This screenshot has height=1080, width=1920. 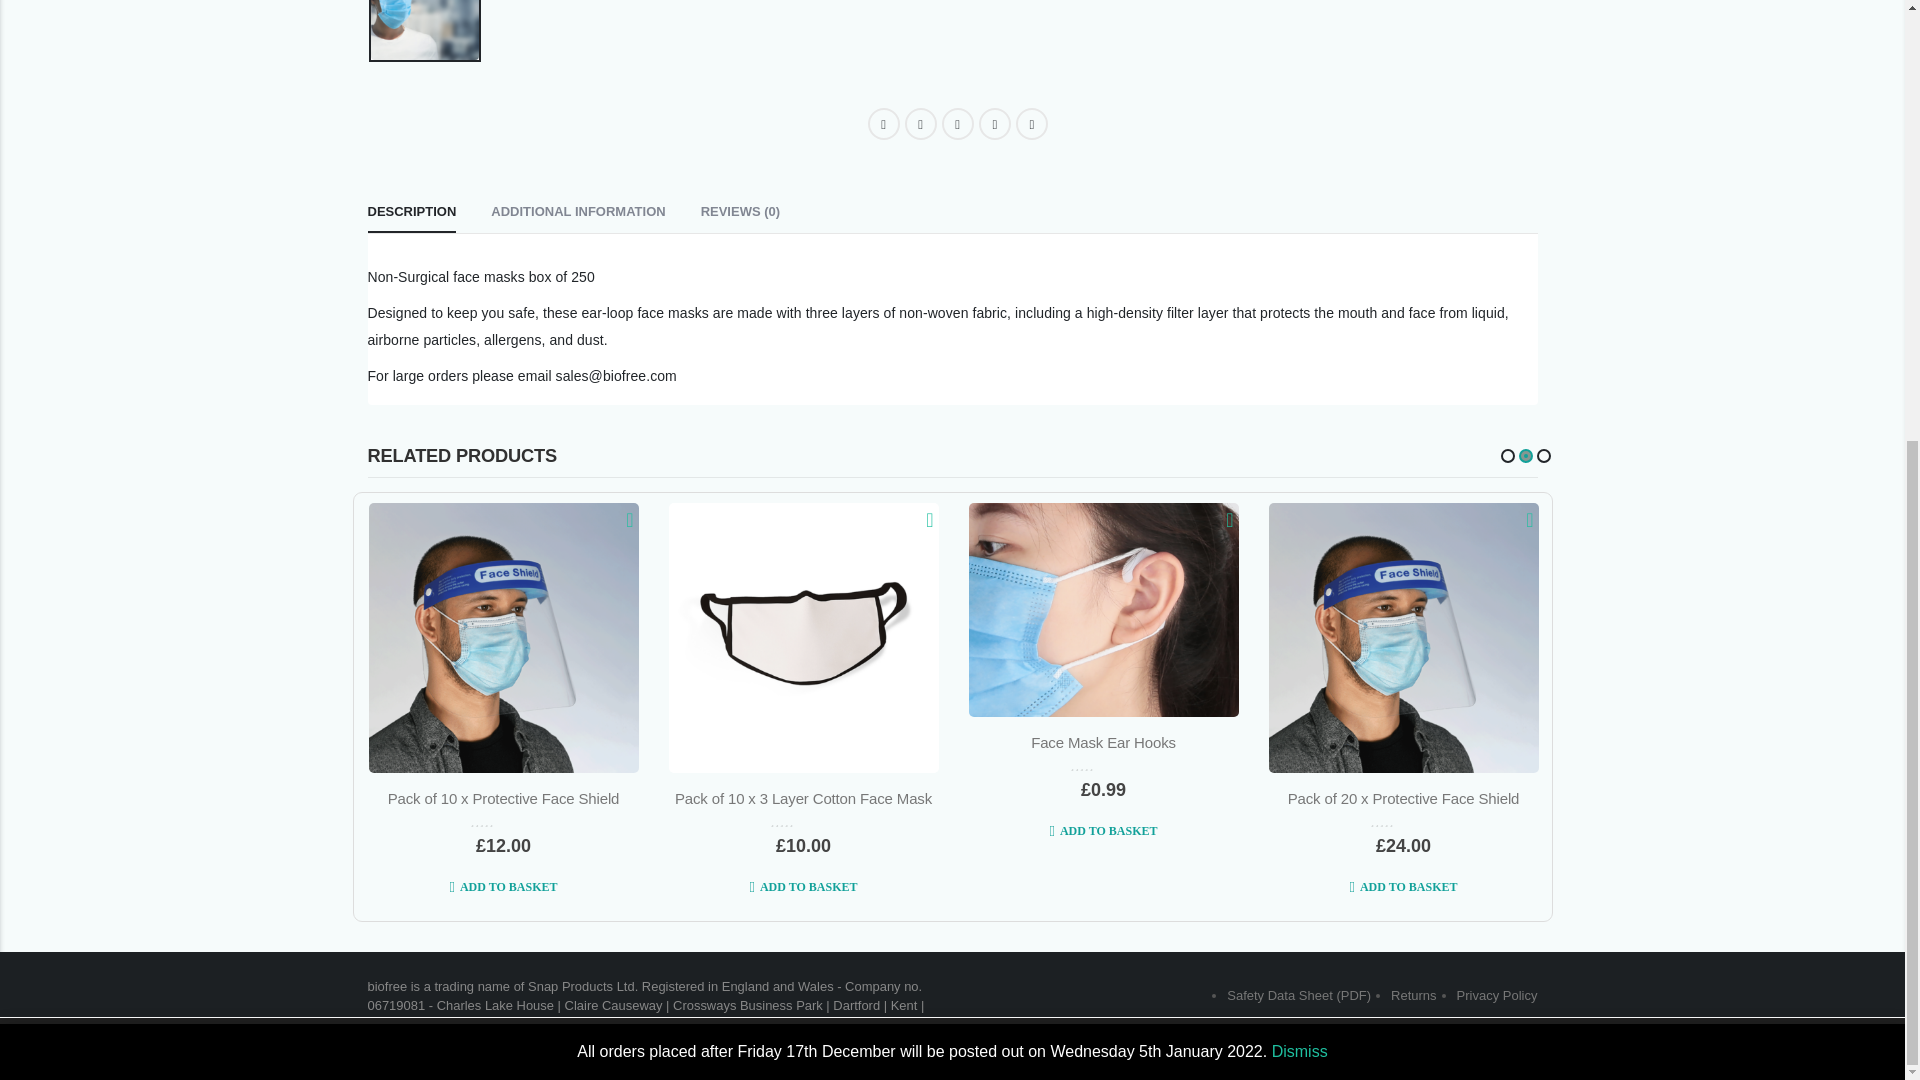 I want to click on LINKEDIN, so click(x=958, y=124).